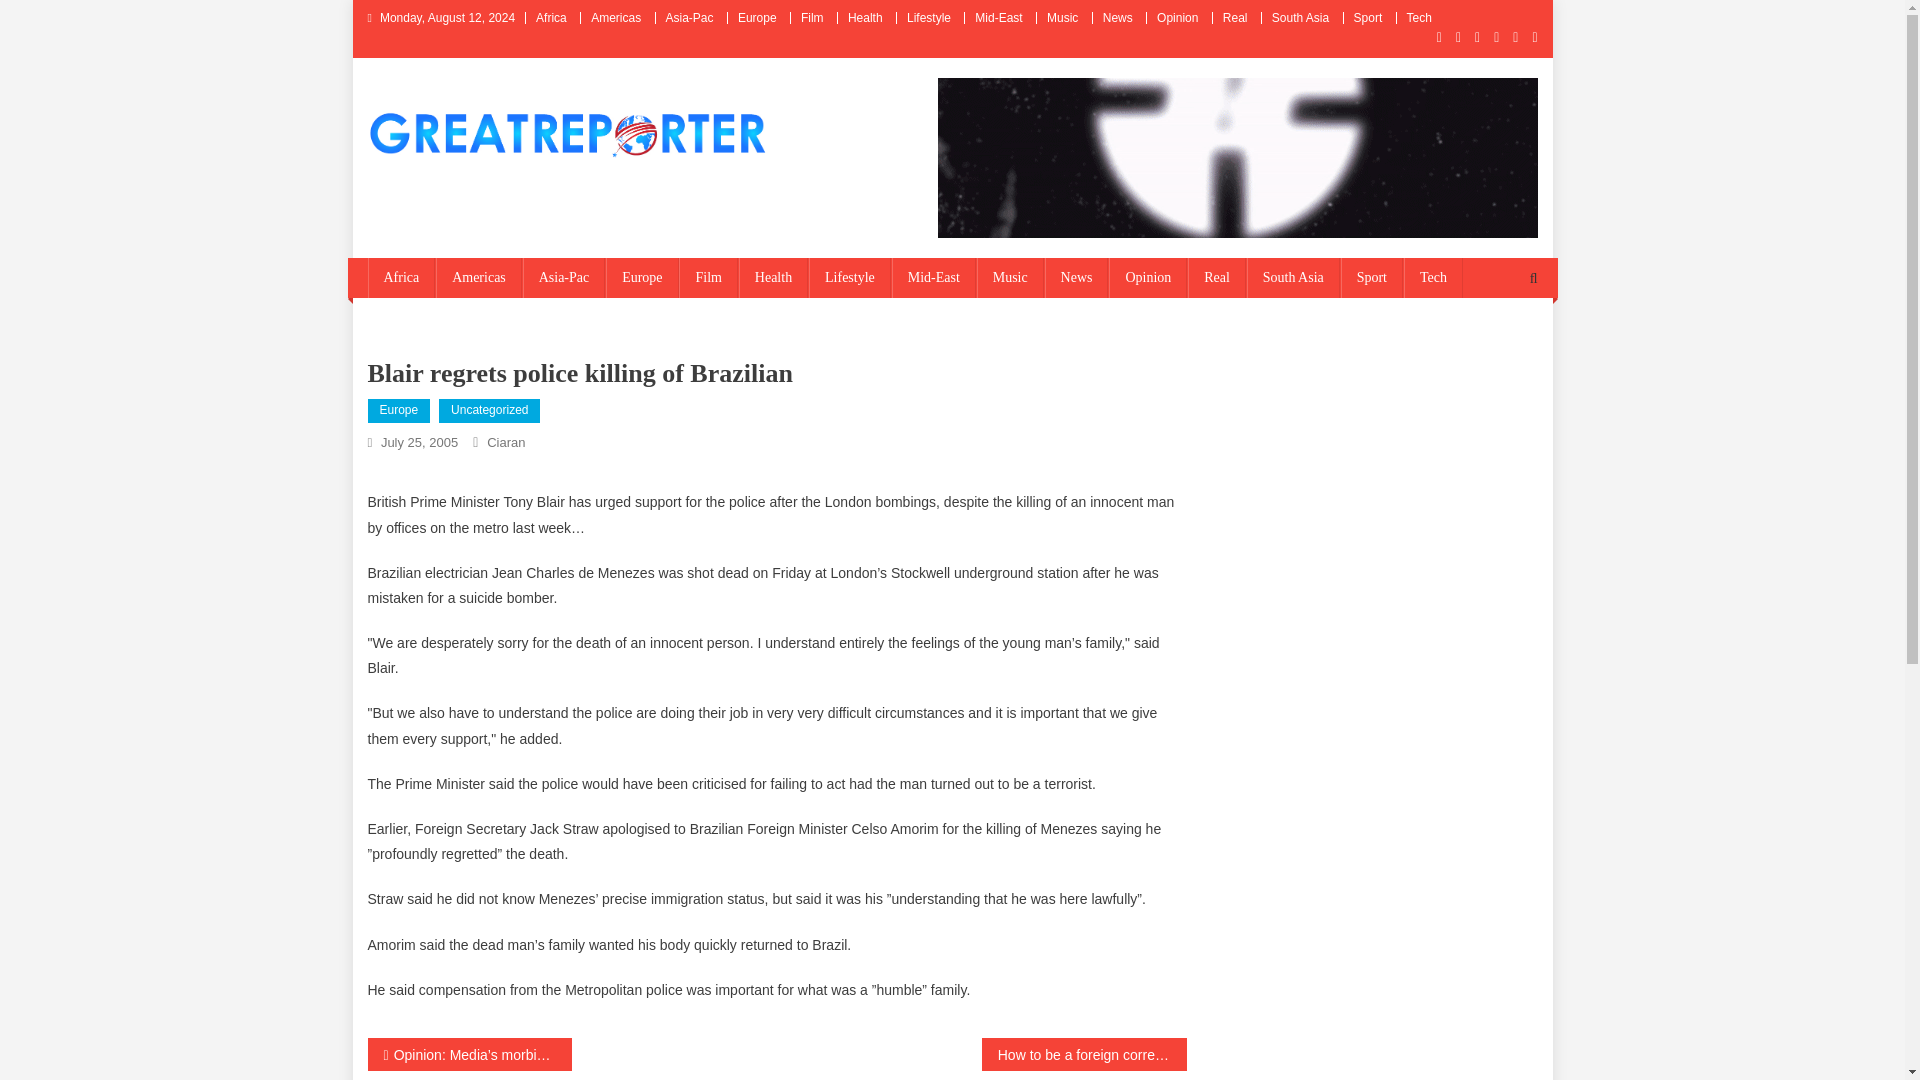 The image size is (1920, 1080). Describe the element at coordinates (928, 17) in the screenshot. I see `Lifestyle` at that location.